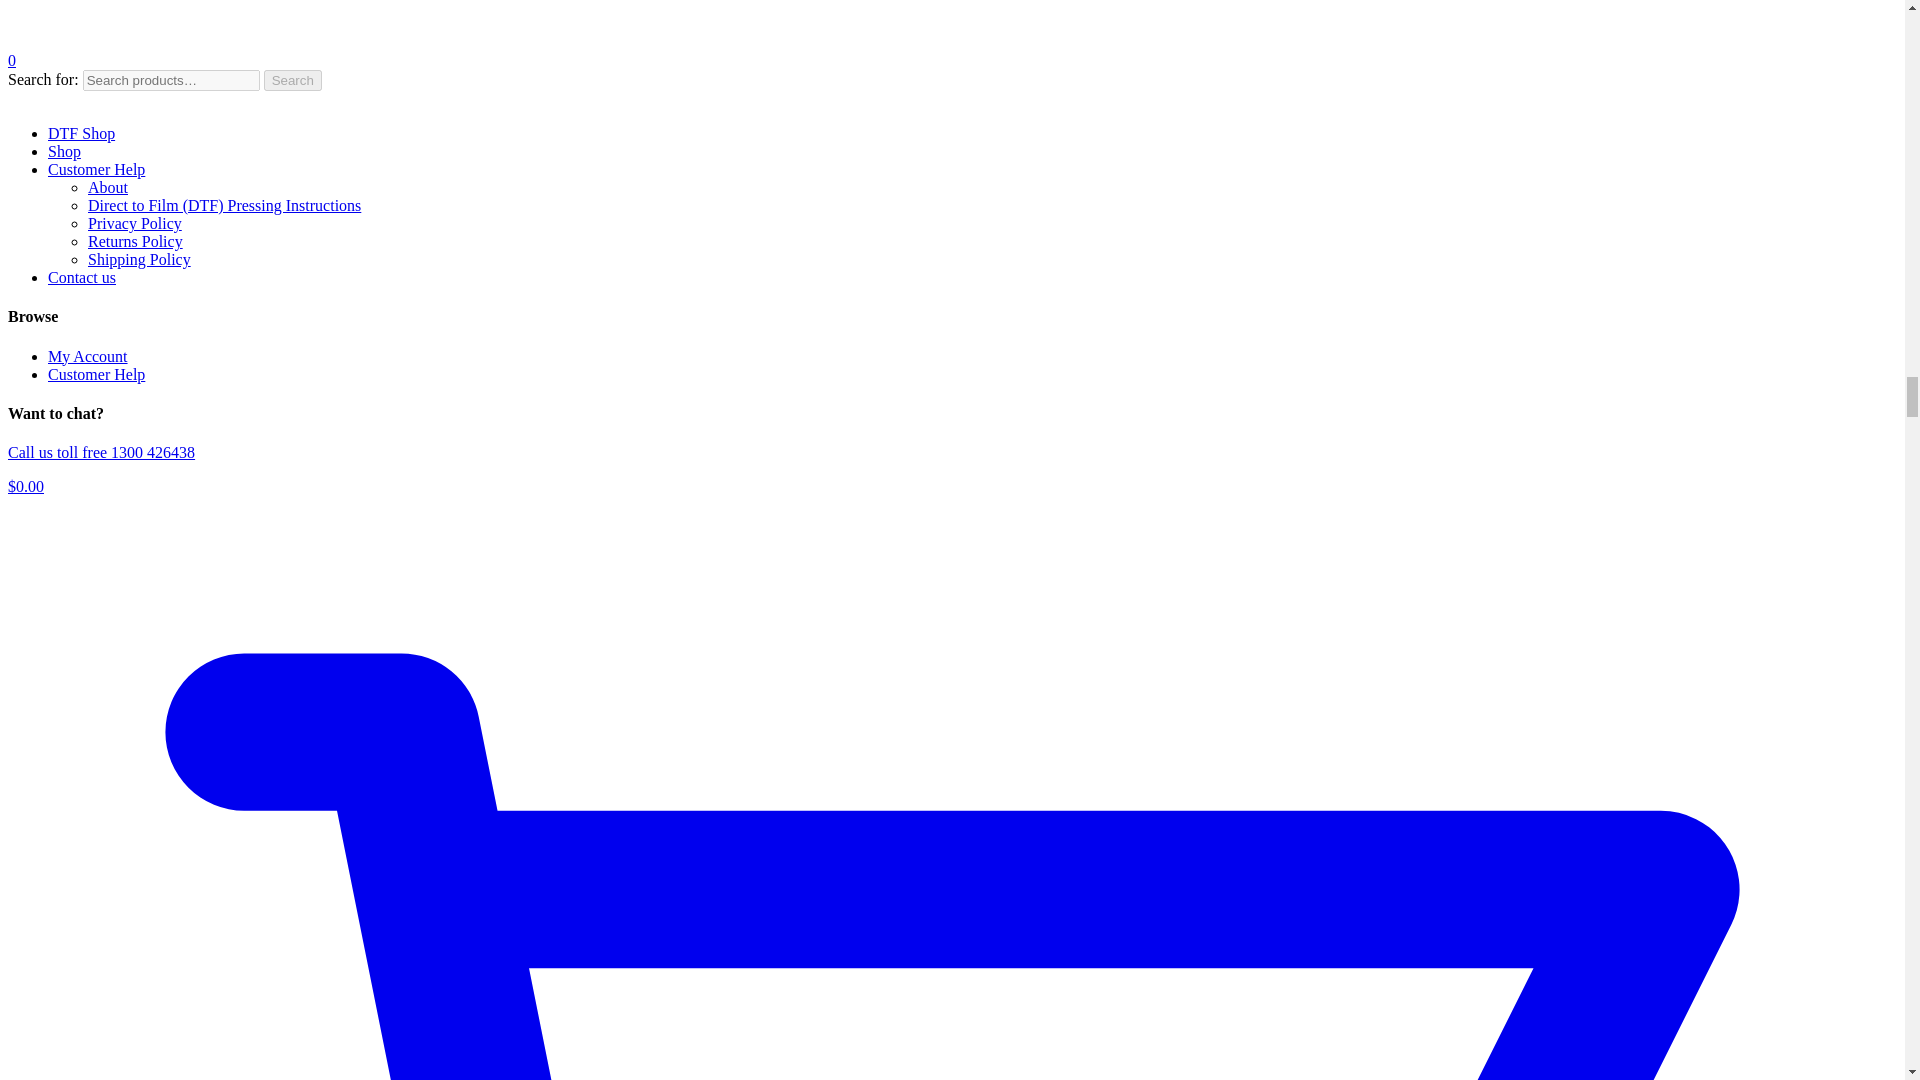 The image size is (1920, 1080). Describe the element at coordinates (96, 169) in the screenshot. I see `Customer Help` at that location.